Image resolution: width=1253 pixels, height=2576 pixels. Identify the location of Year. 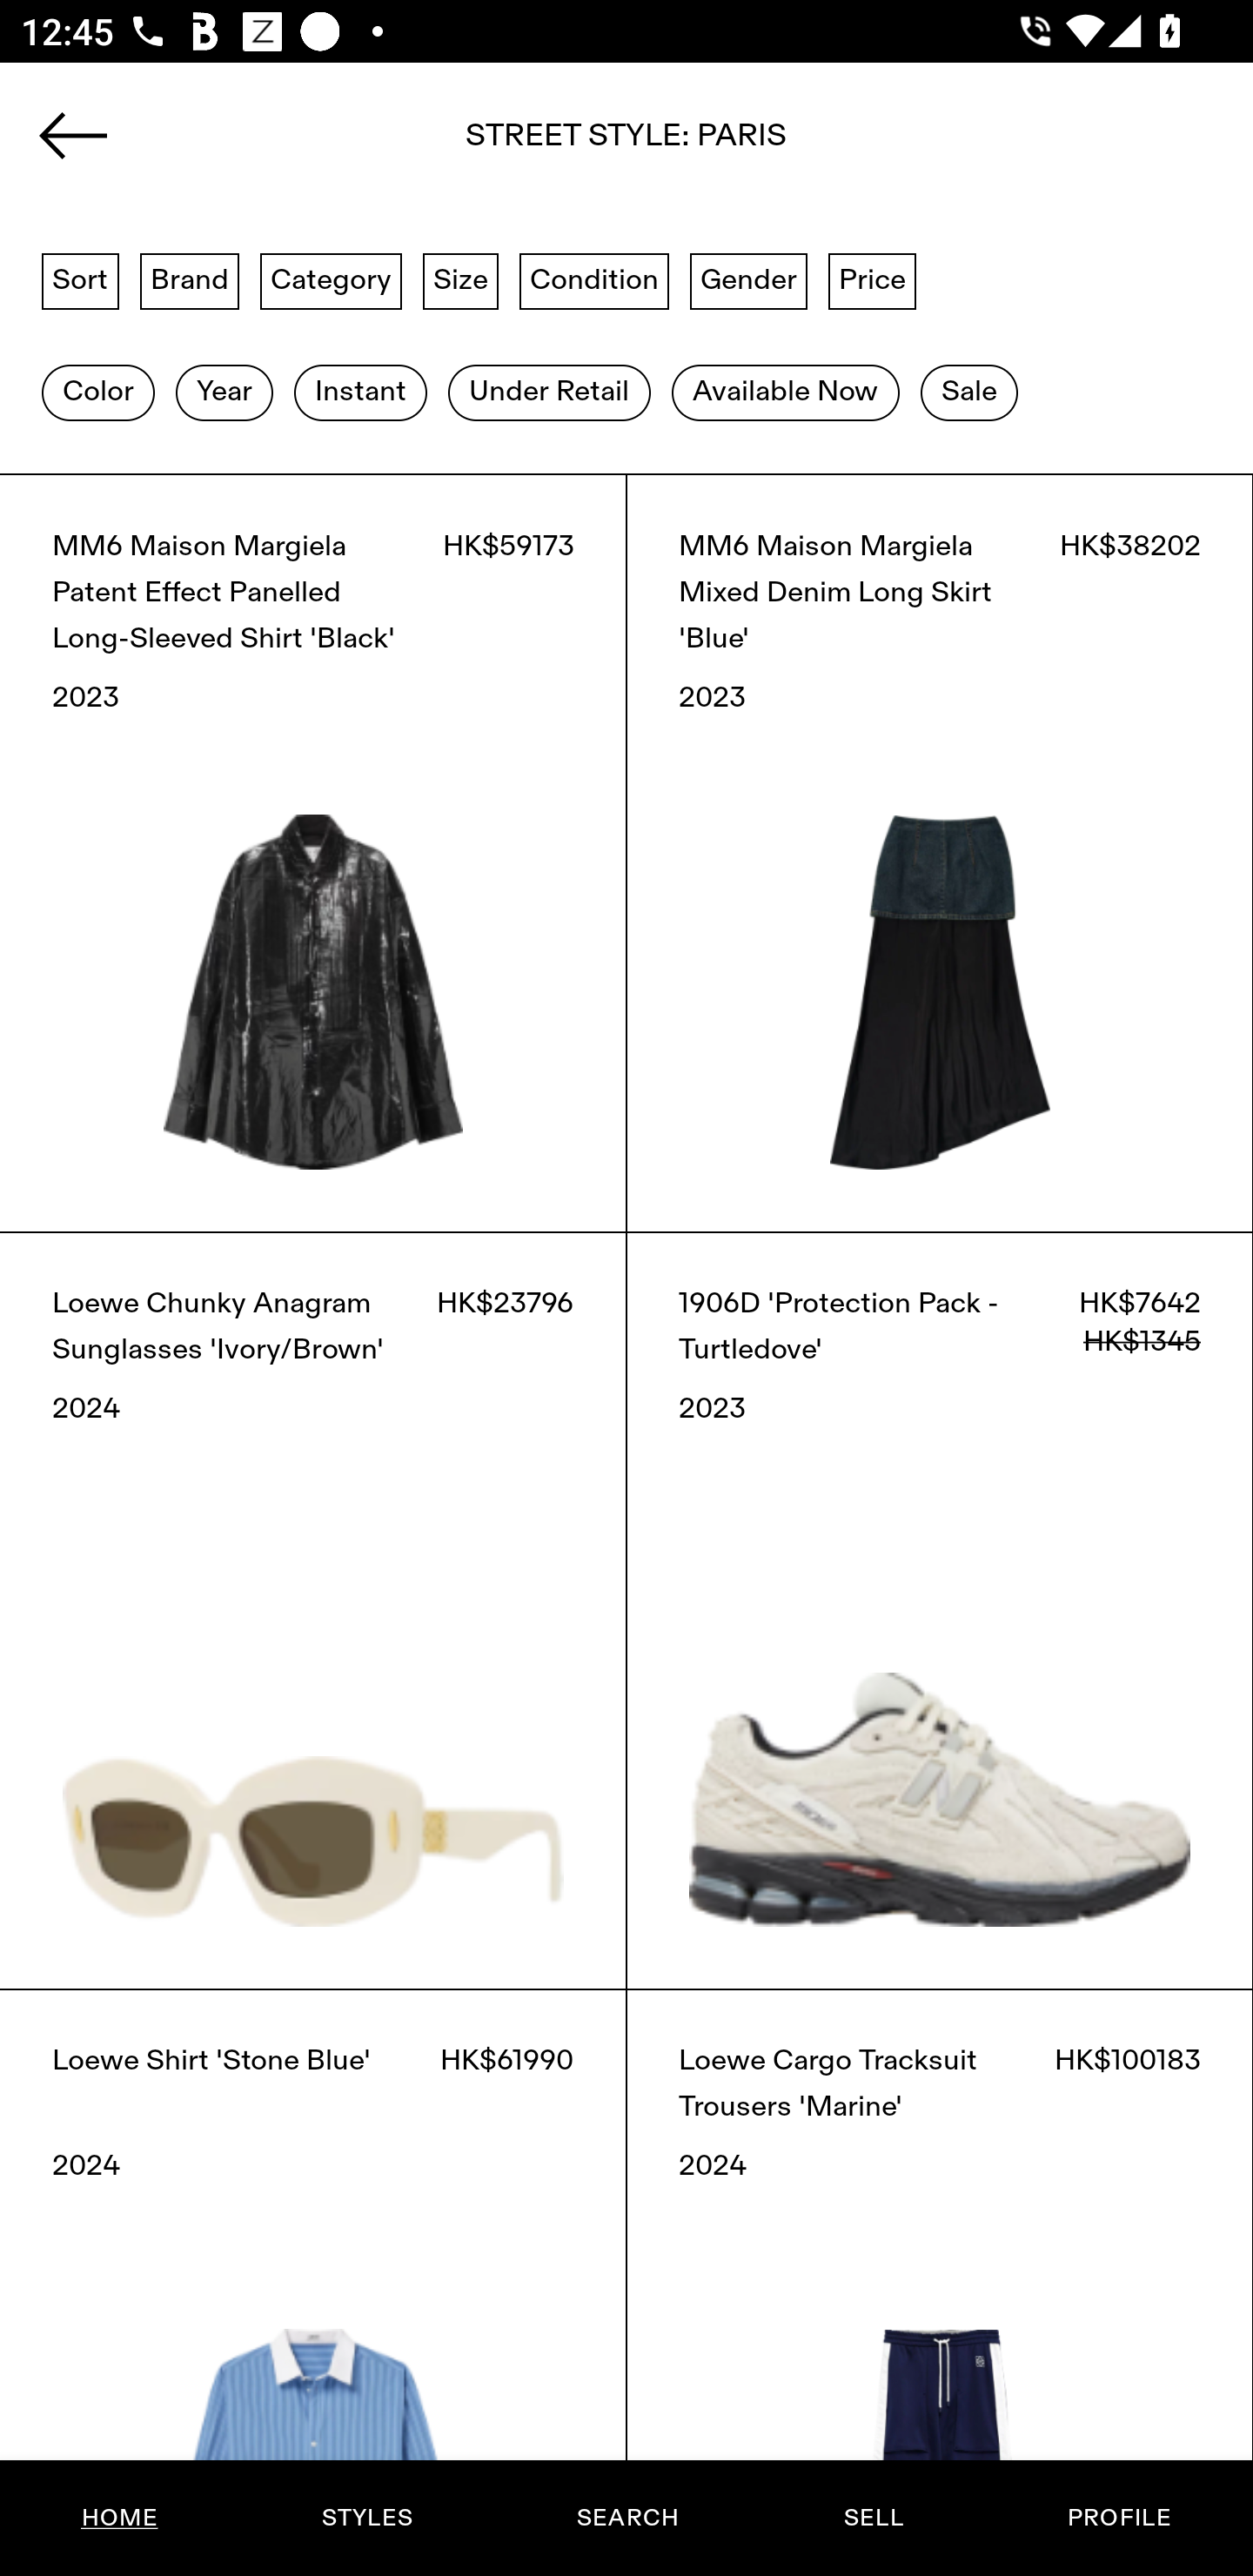
(224, 392).